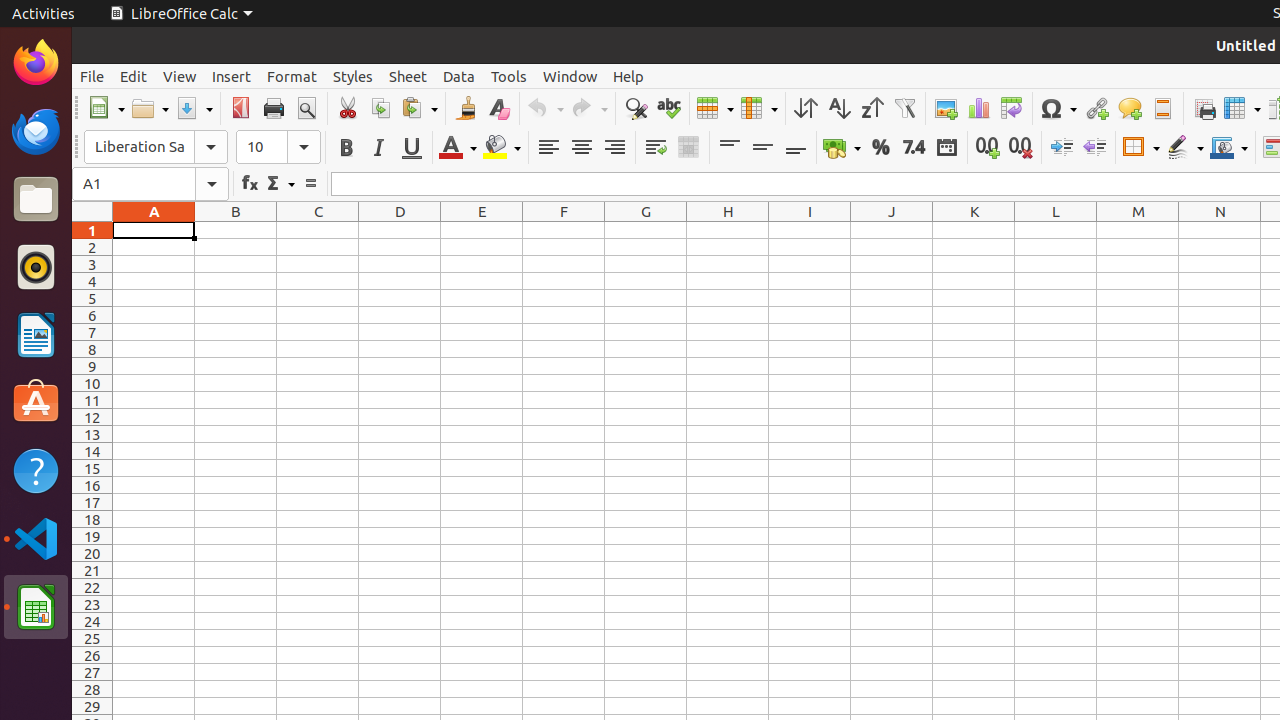  What do you see at coordinates (582, 148) in the screenshot?
I see `Align Center` at bounding box center [582, 148].